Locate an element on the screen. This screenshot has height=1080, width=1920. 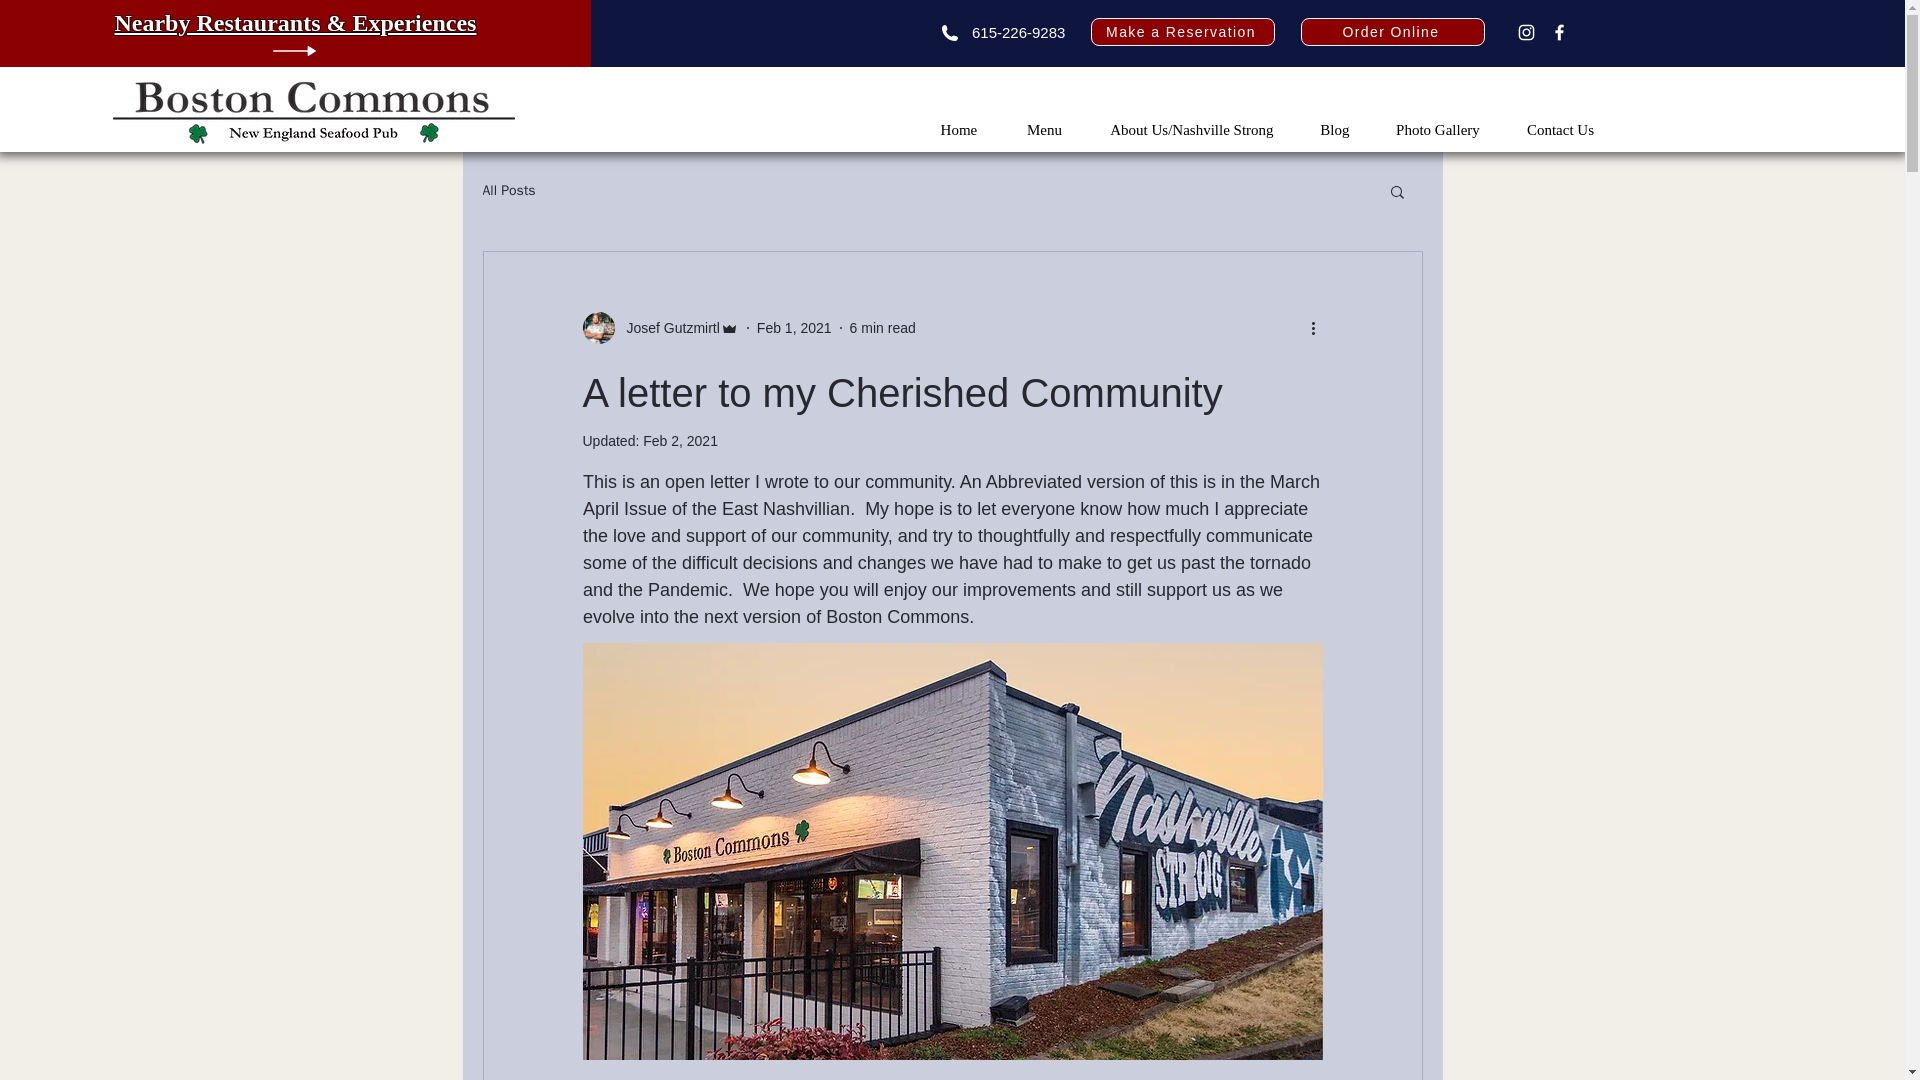
All Posts is located at coordinates (508, 190).